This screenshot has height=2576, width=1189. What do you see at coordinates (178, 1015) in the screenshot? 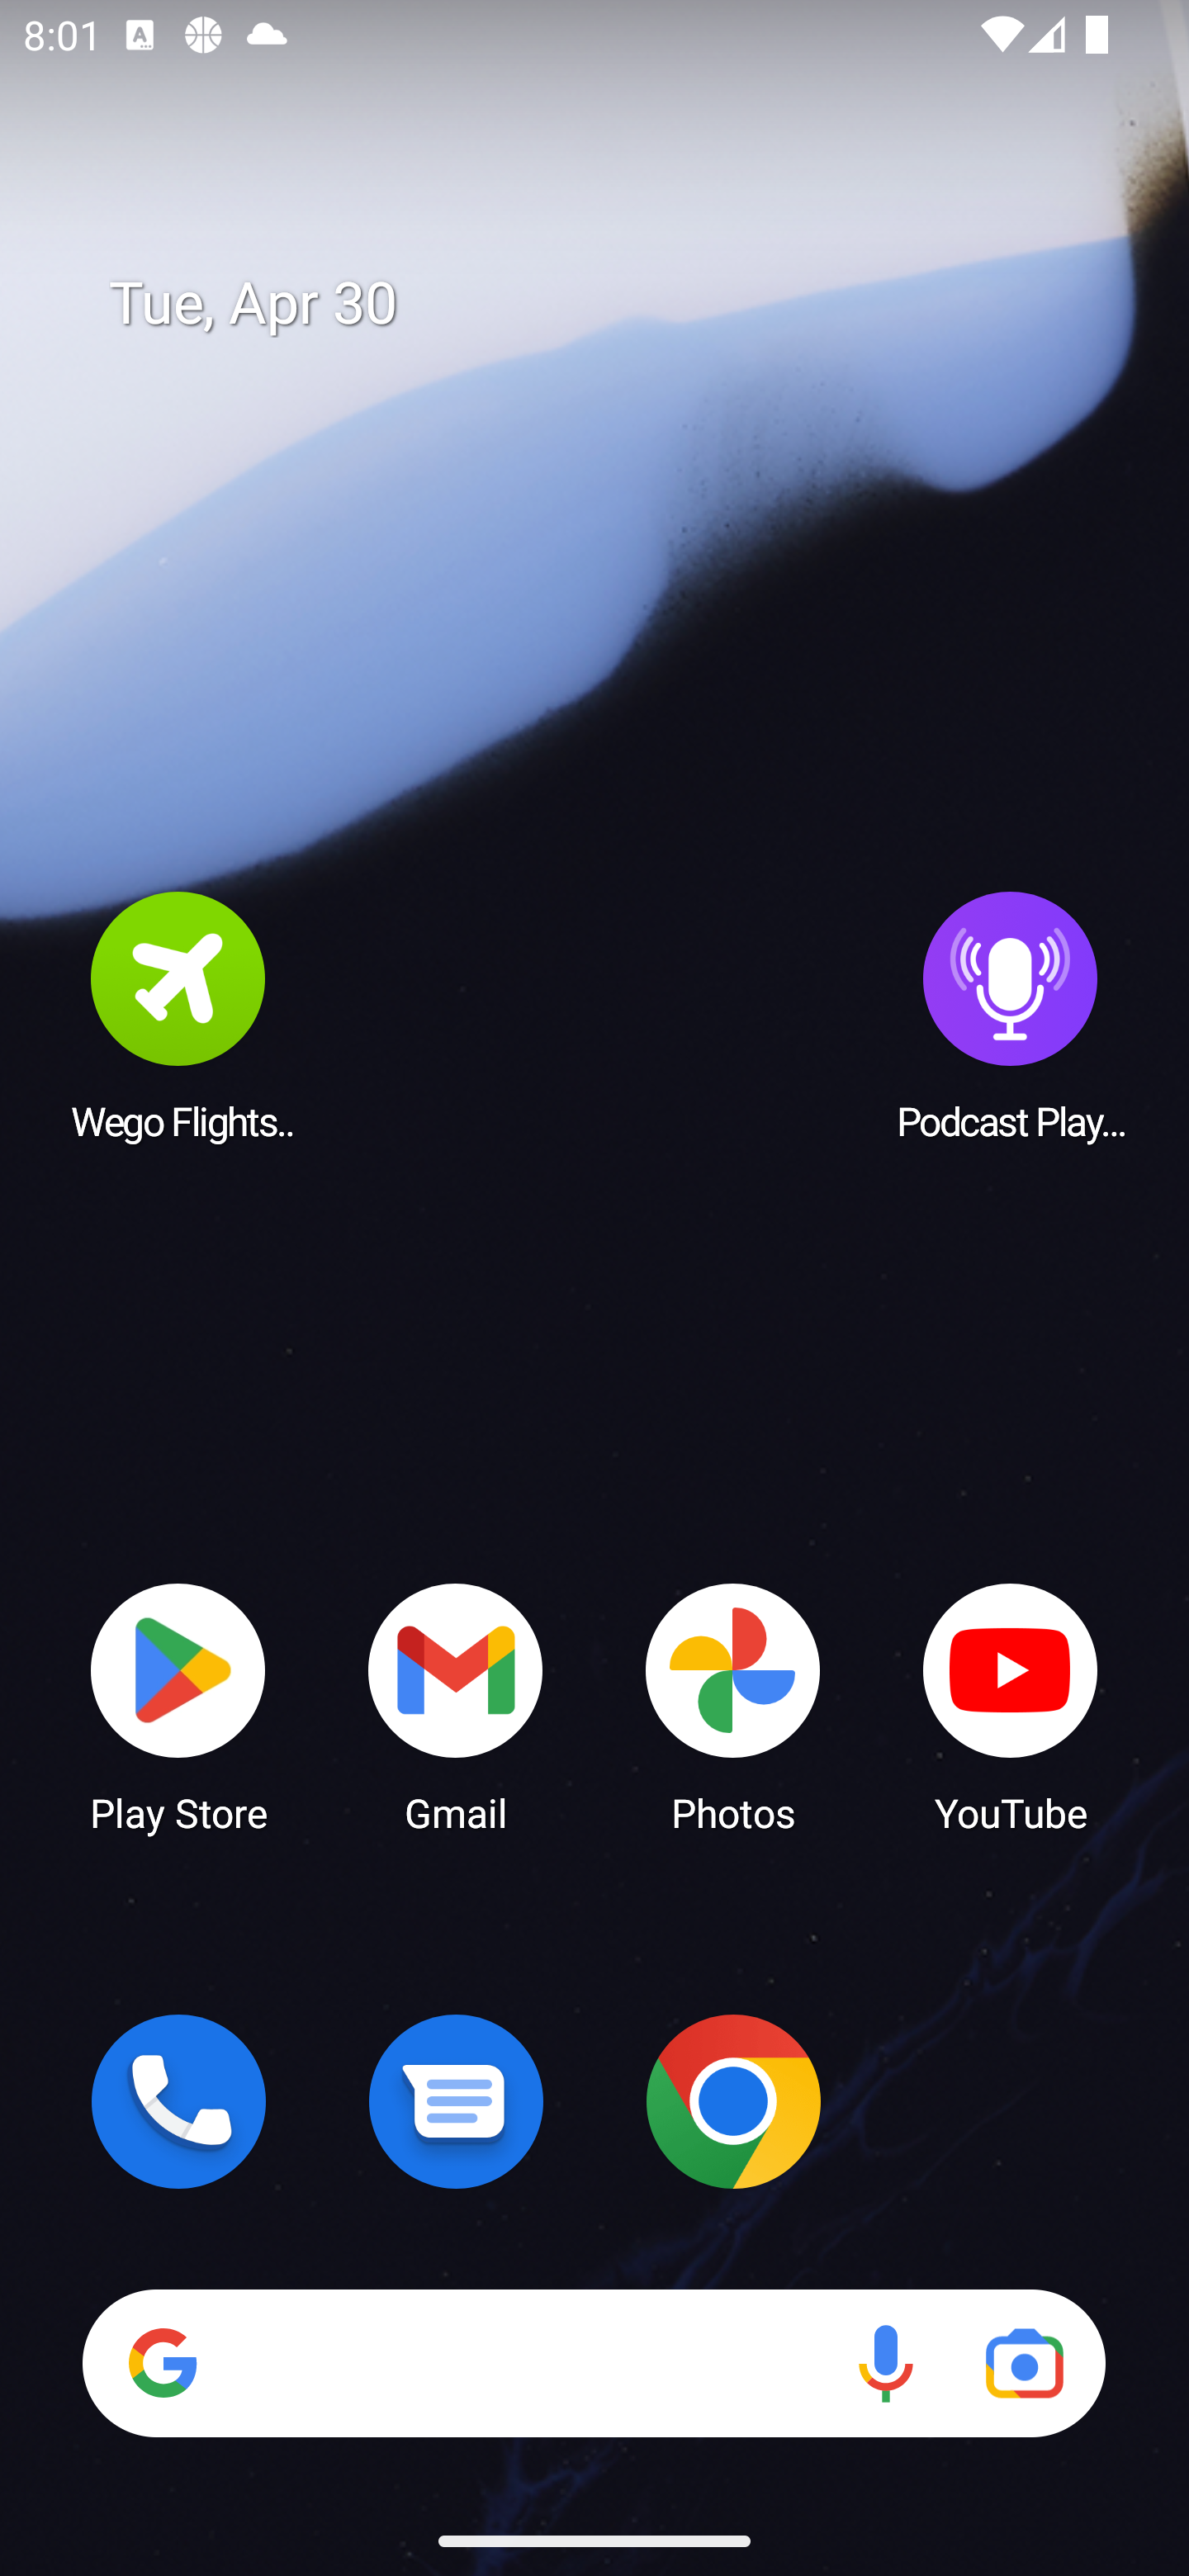
I see `Wego Flights & Hotels` at bounding box center [178, 1015].